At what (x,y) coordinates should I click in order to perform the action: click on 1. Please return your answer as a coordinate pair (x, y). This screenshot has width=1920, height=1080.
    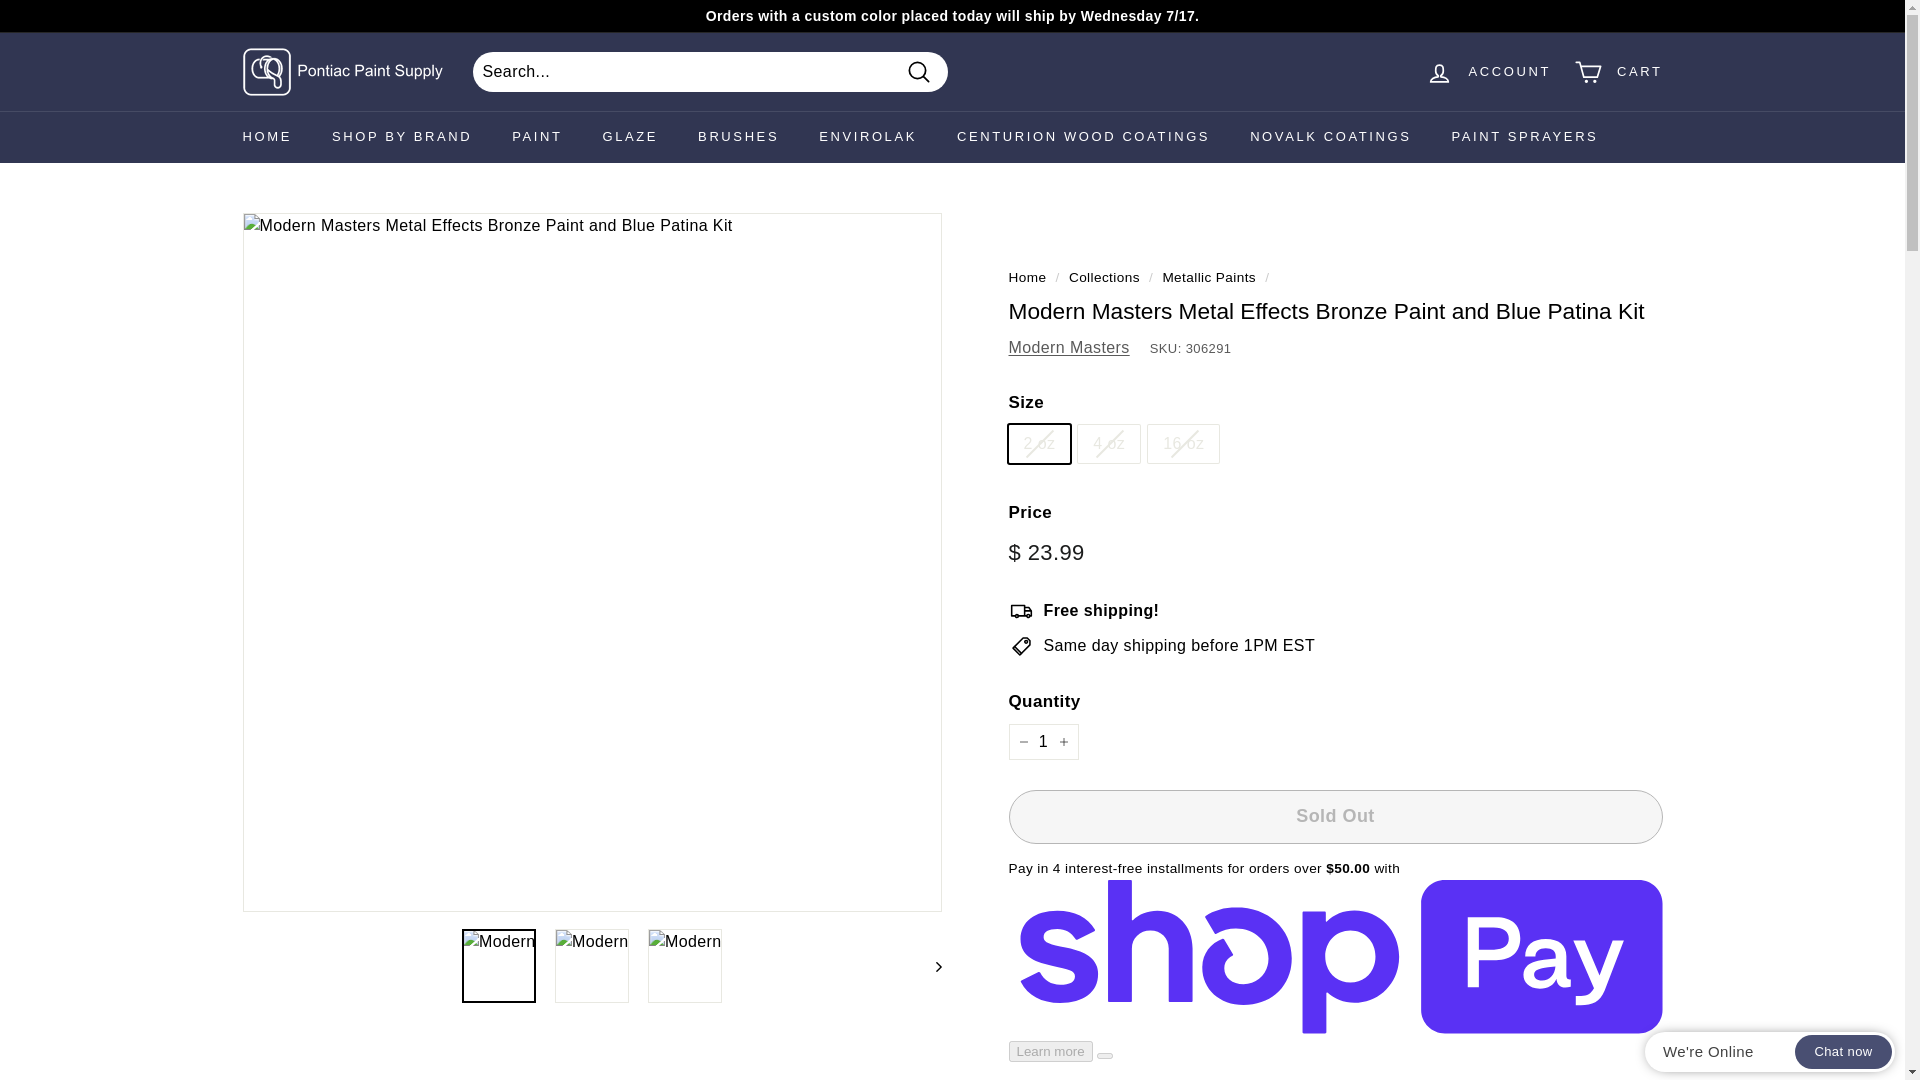
    Looking at the image, I should click on (1042, 742).